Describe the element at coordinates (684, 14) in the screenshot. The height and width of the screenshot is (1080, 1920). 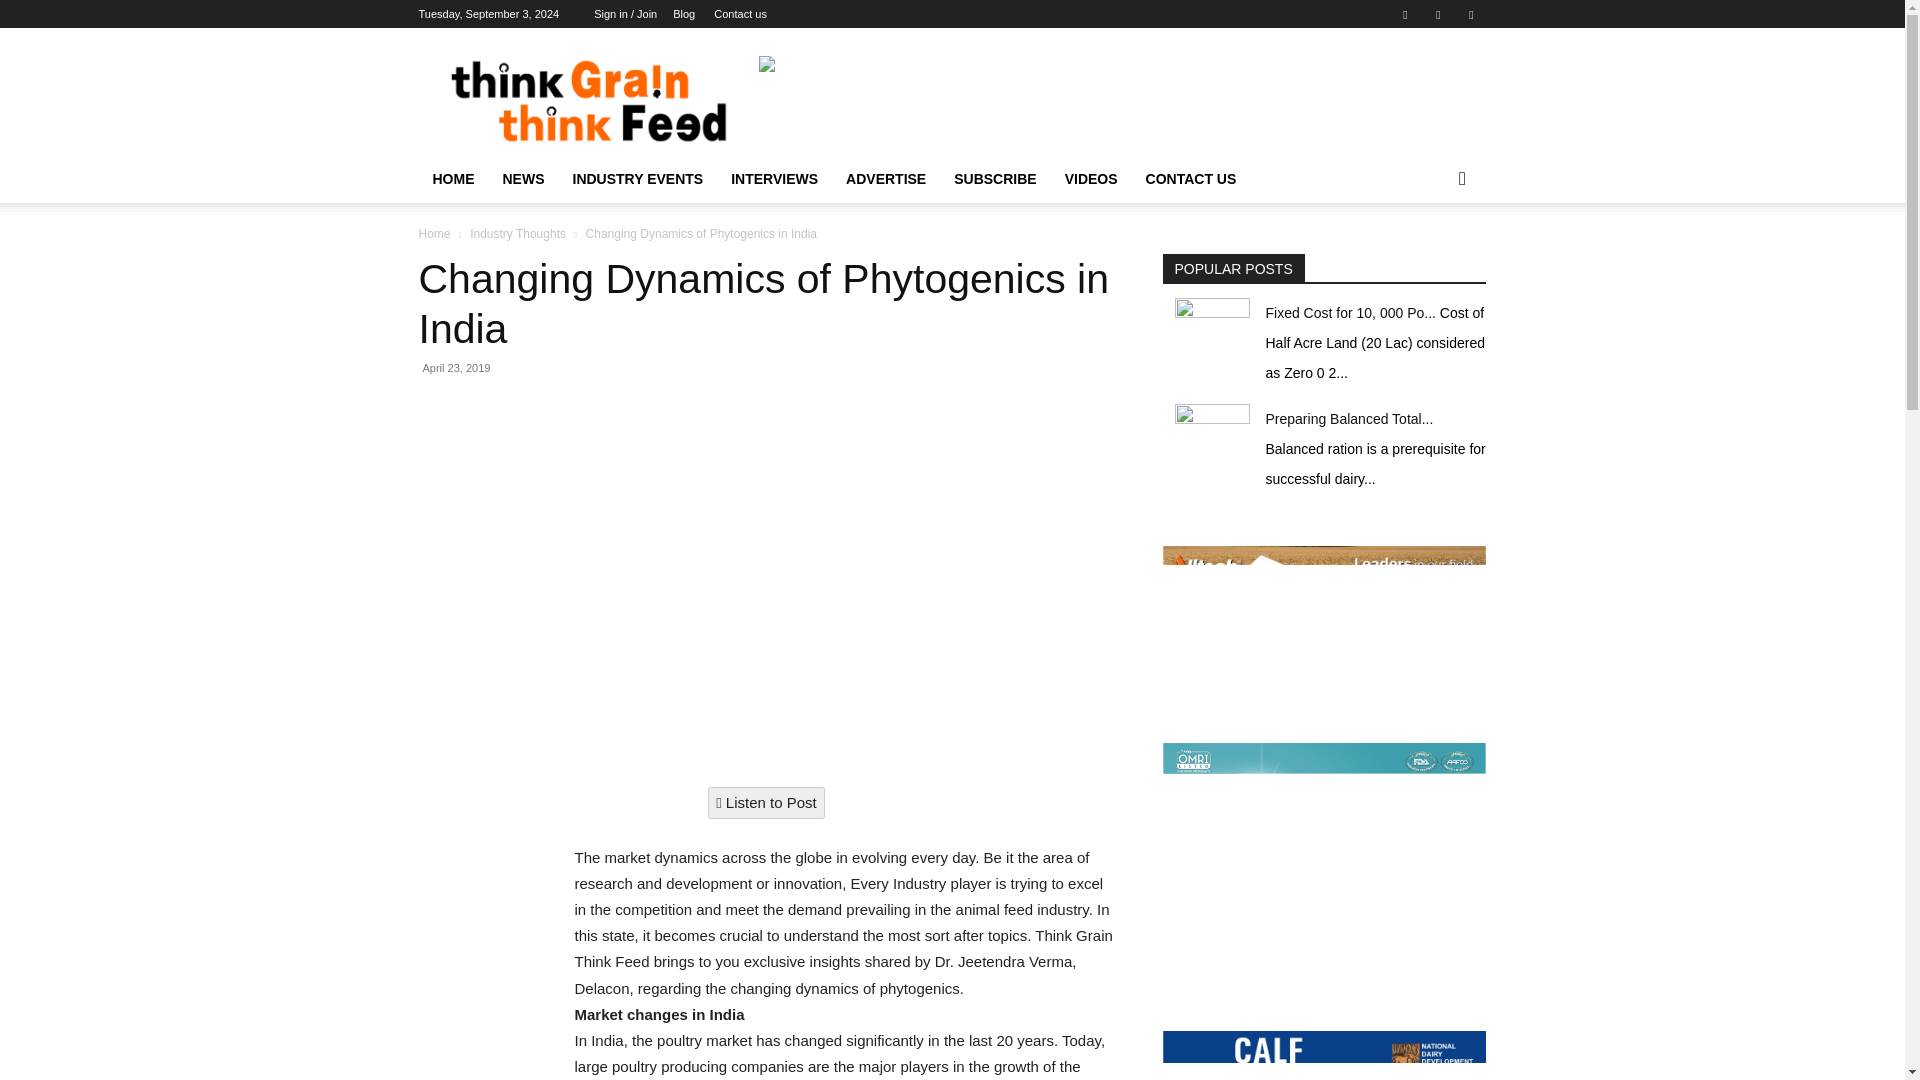
I see `Blog` at that location.